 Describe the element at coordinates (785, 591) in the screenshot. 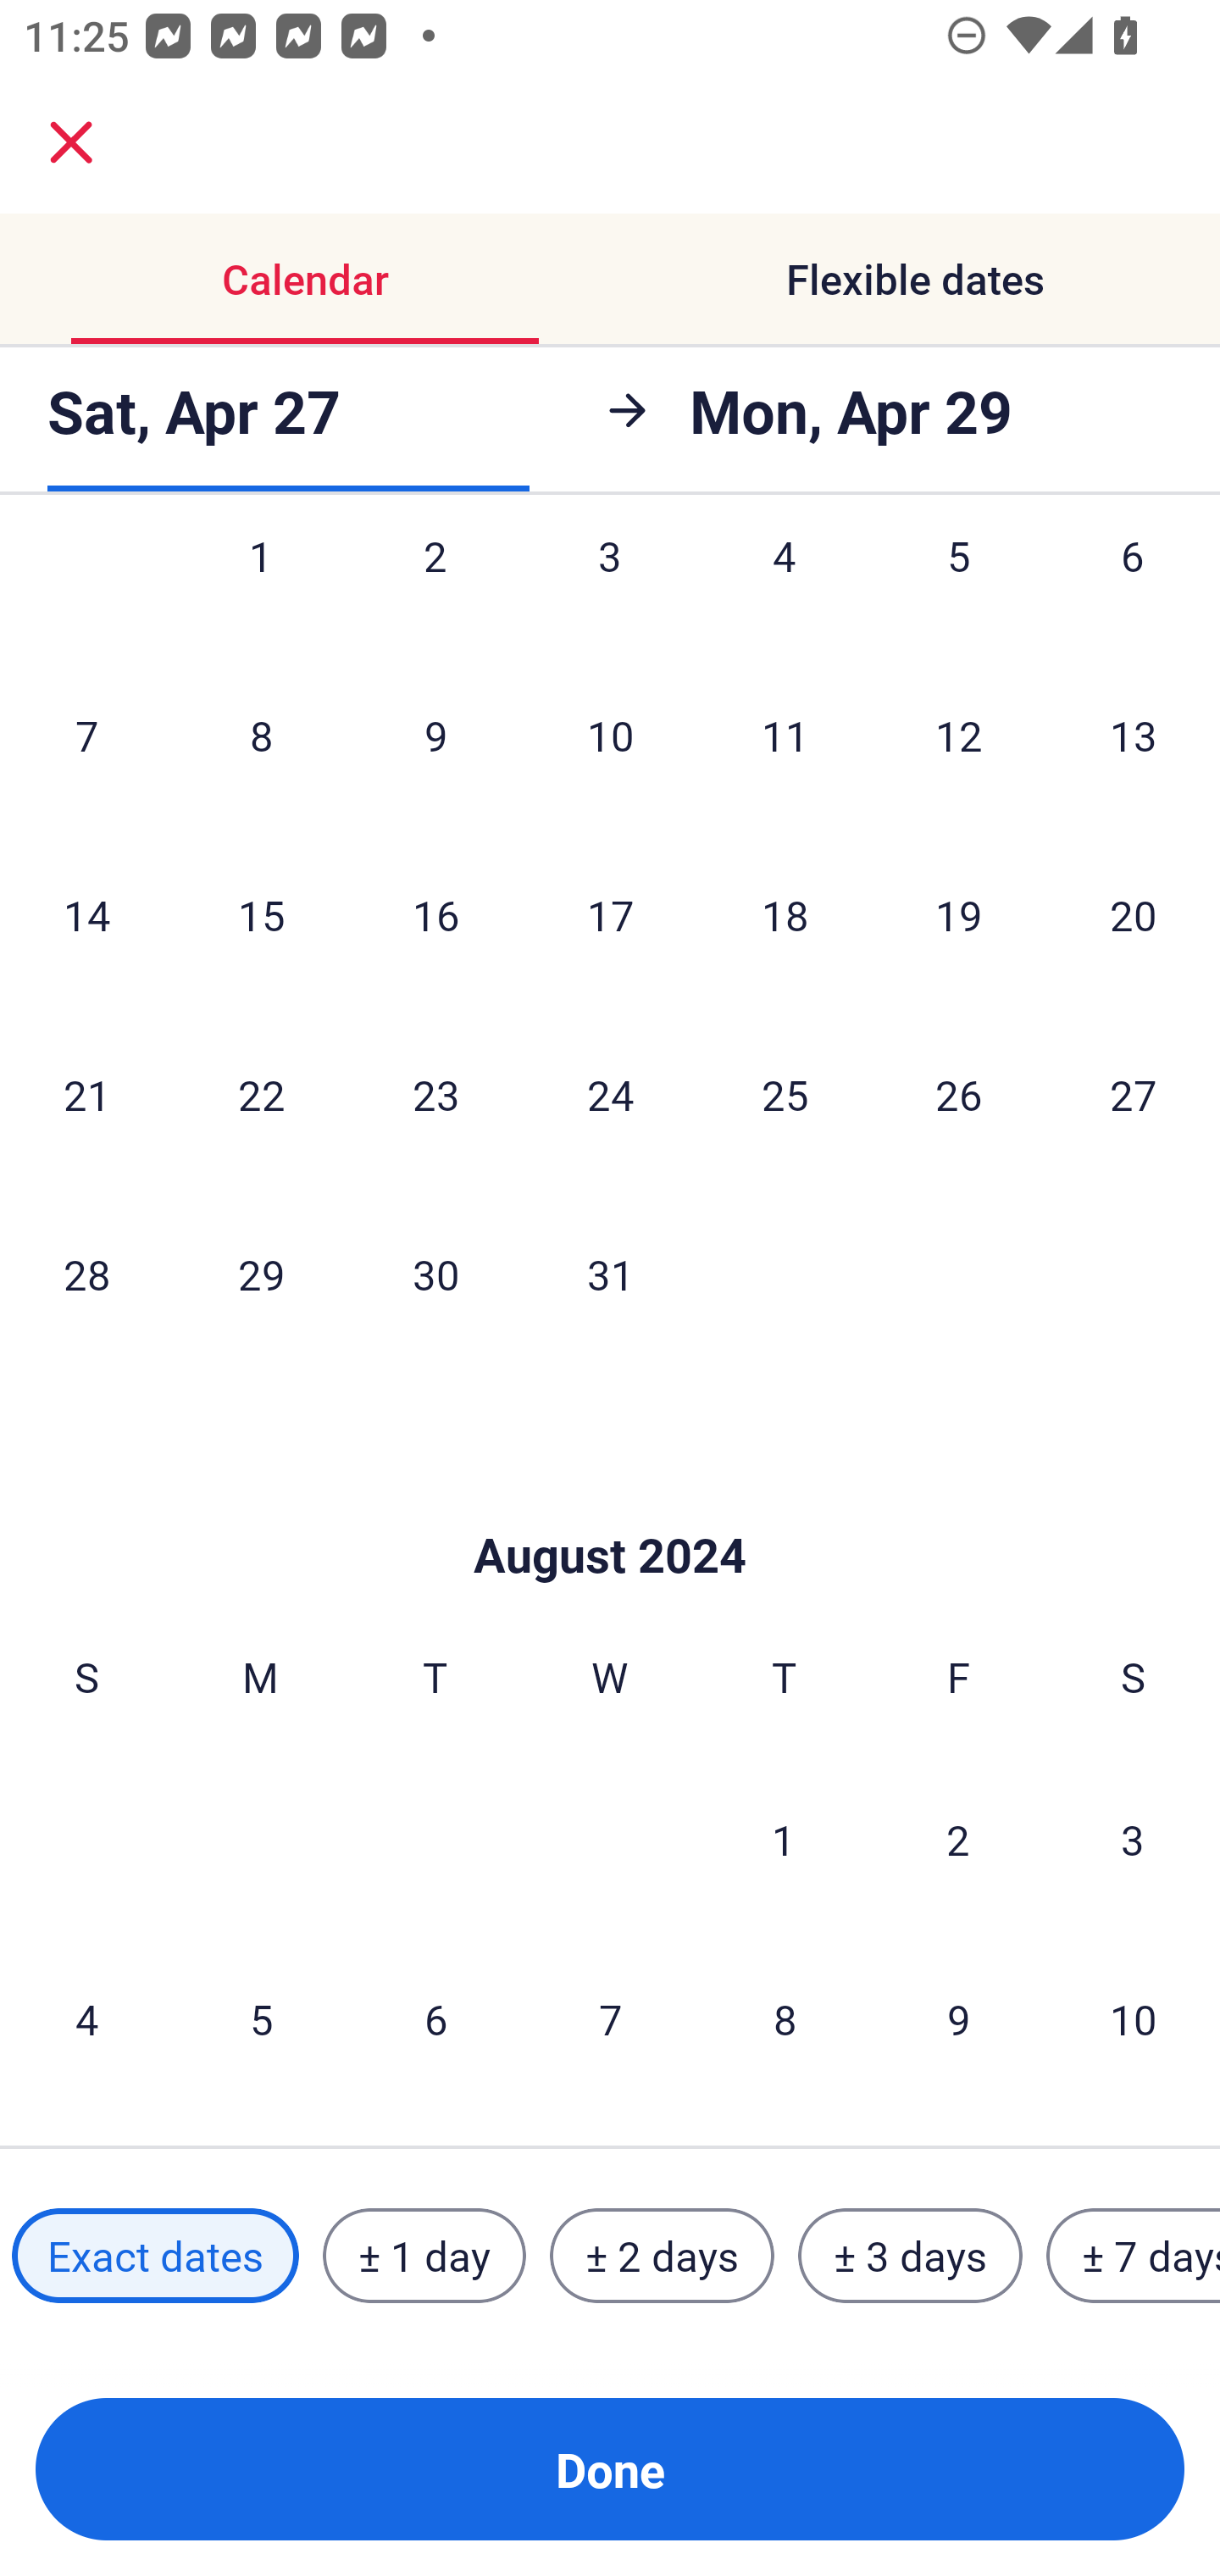

I see `4 Thursday, July 4, 2024` at that location.